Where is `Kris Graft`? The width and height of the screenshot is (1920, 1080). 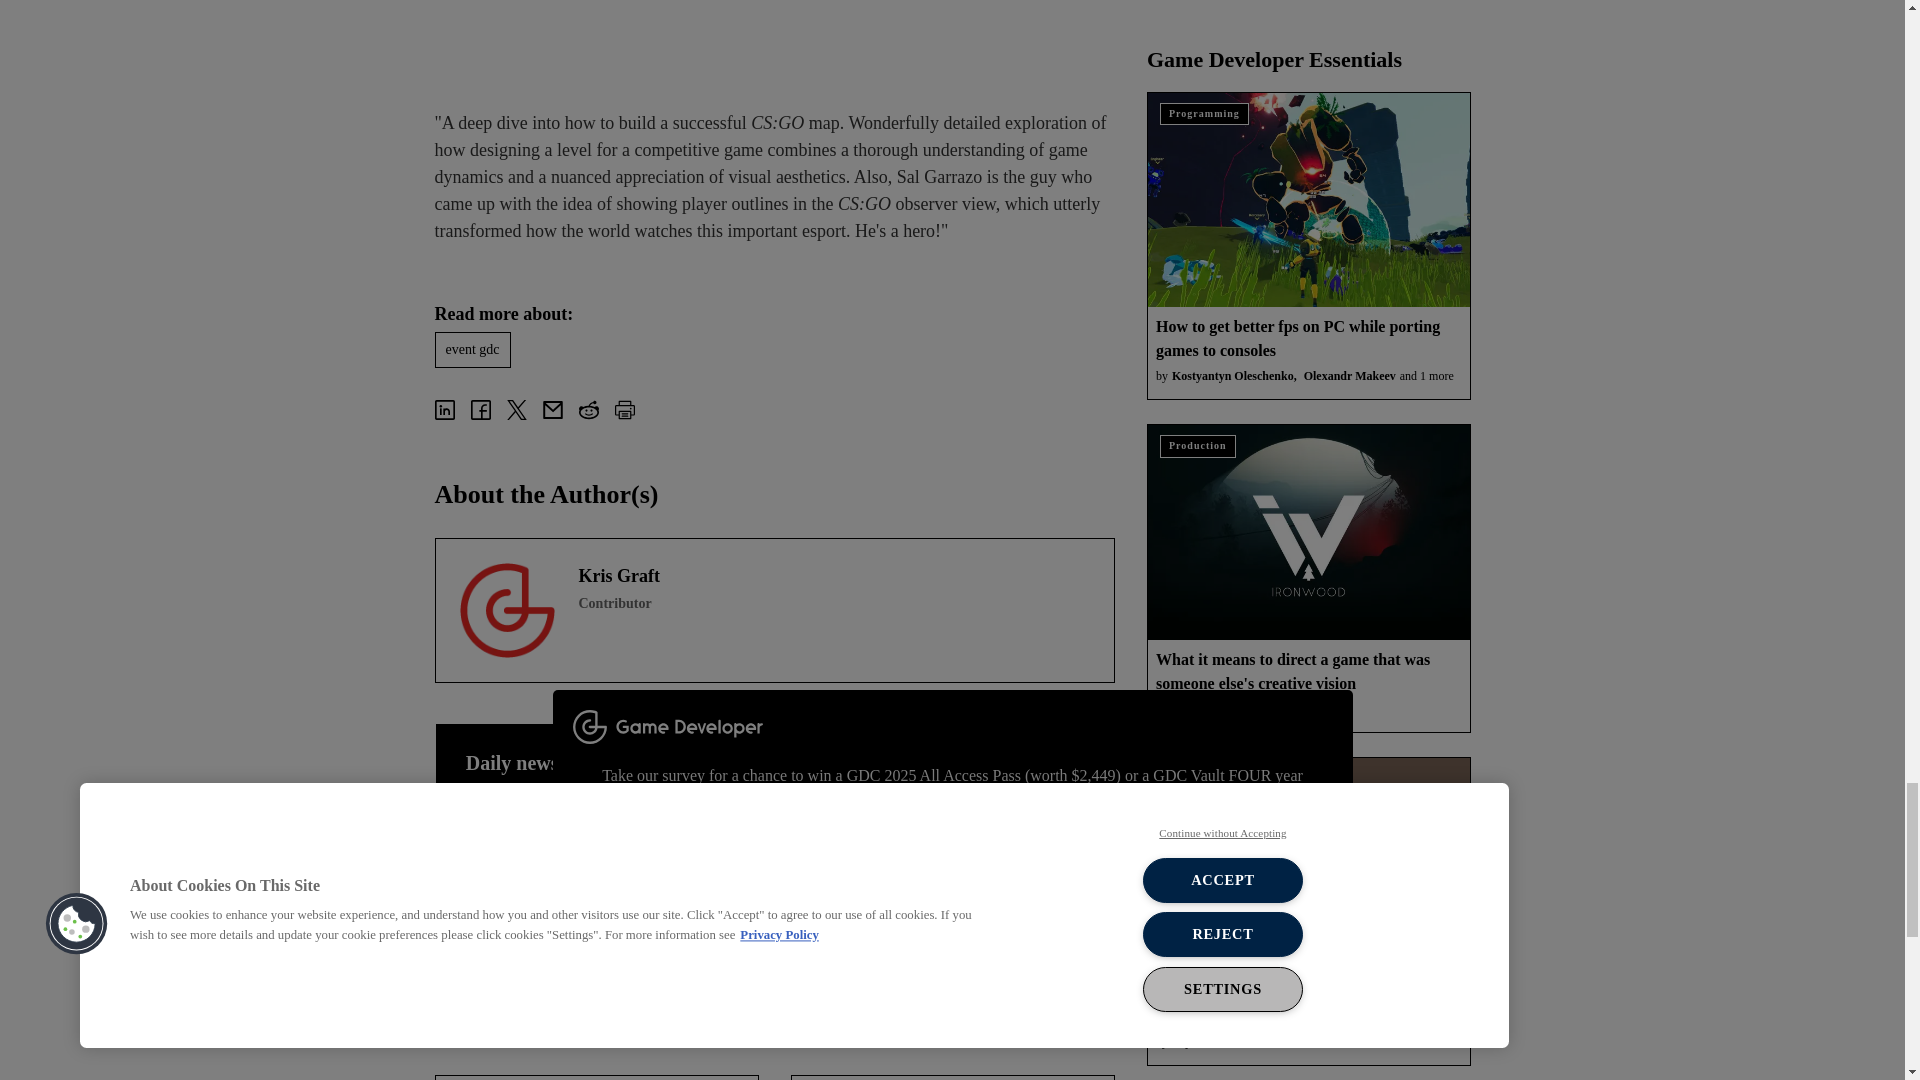 Kris Graft is located at coordinates (507, 610).